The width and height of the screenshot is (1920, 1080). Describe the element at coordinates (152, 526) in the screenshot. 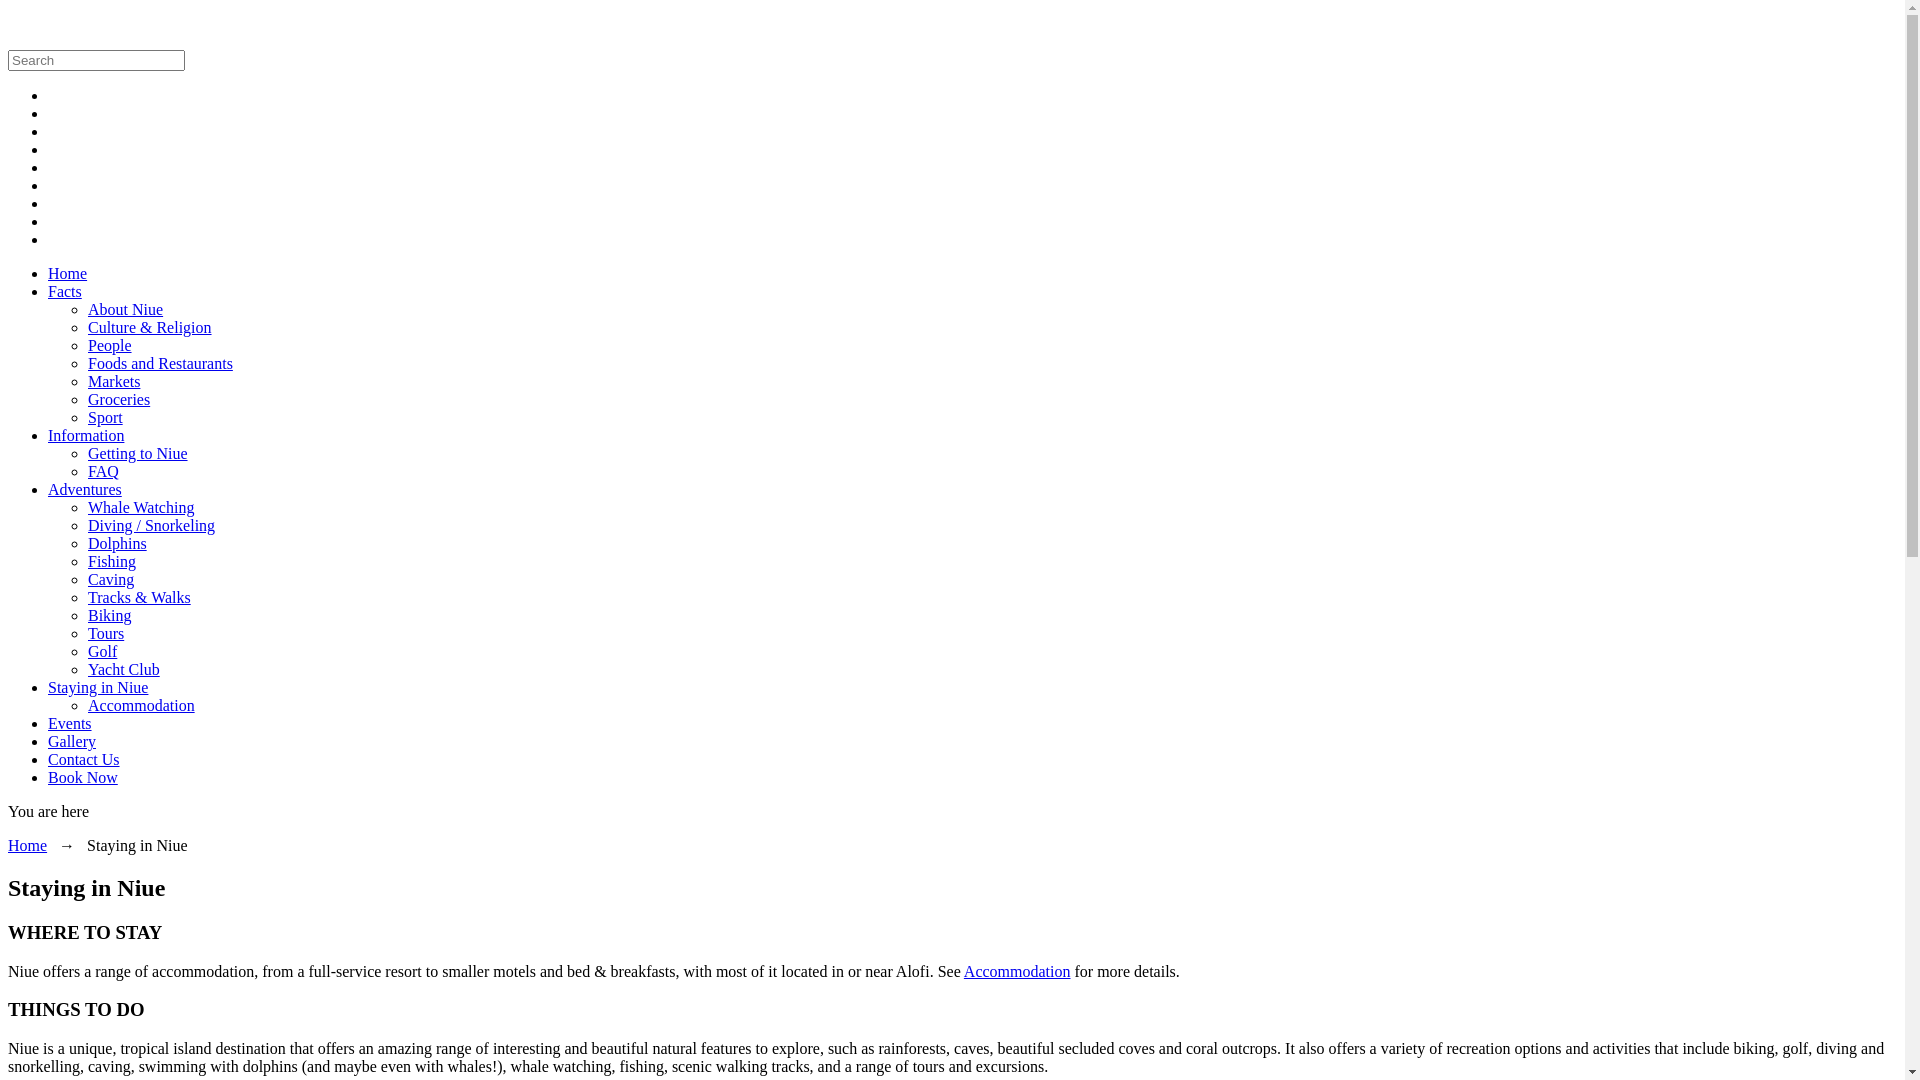

I see `Diving / Snorkeling` at that location.